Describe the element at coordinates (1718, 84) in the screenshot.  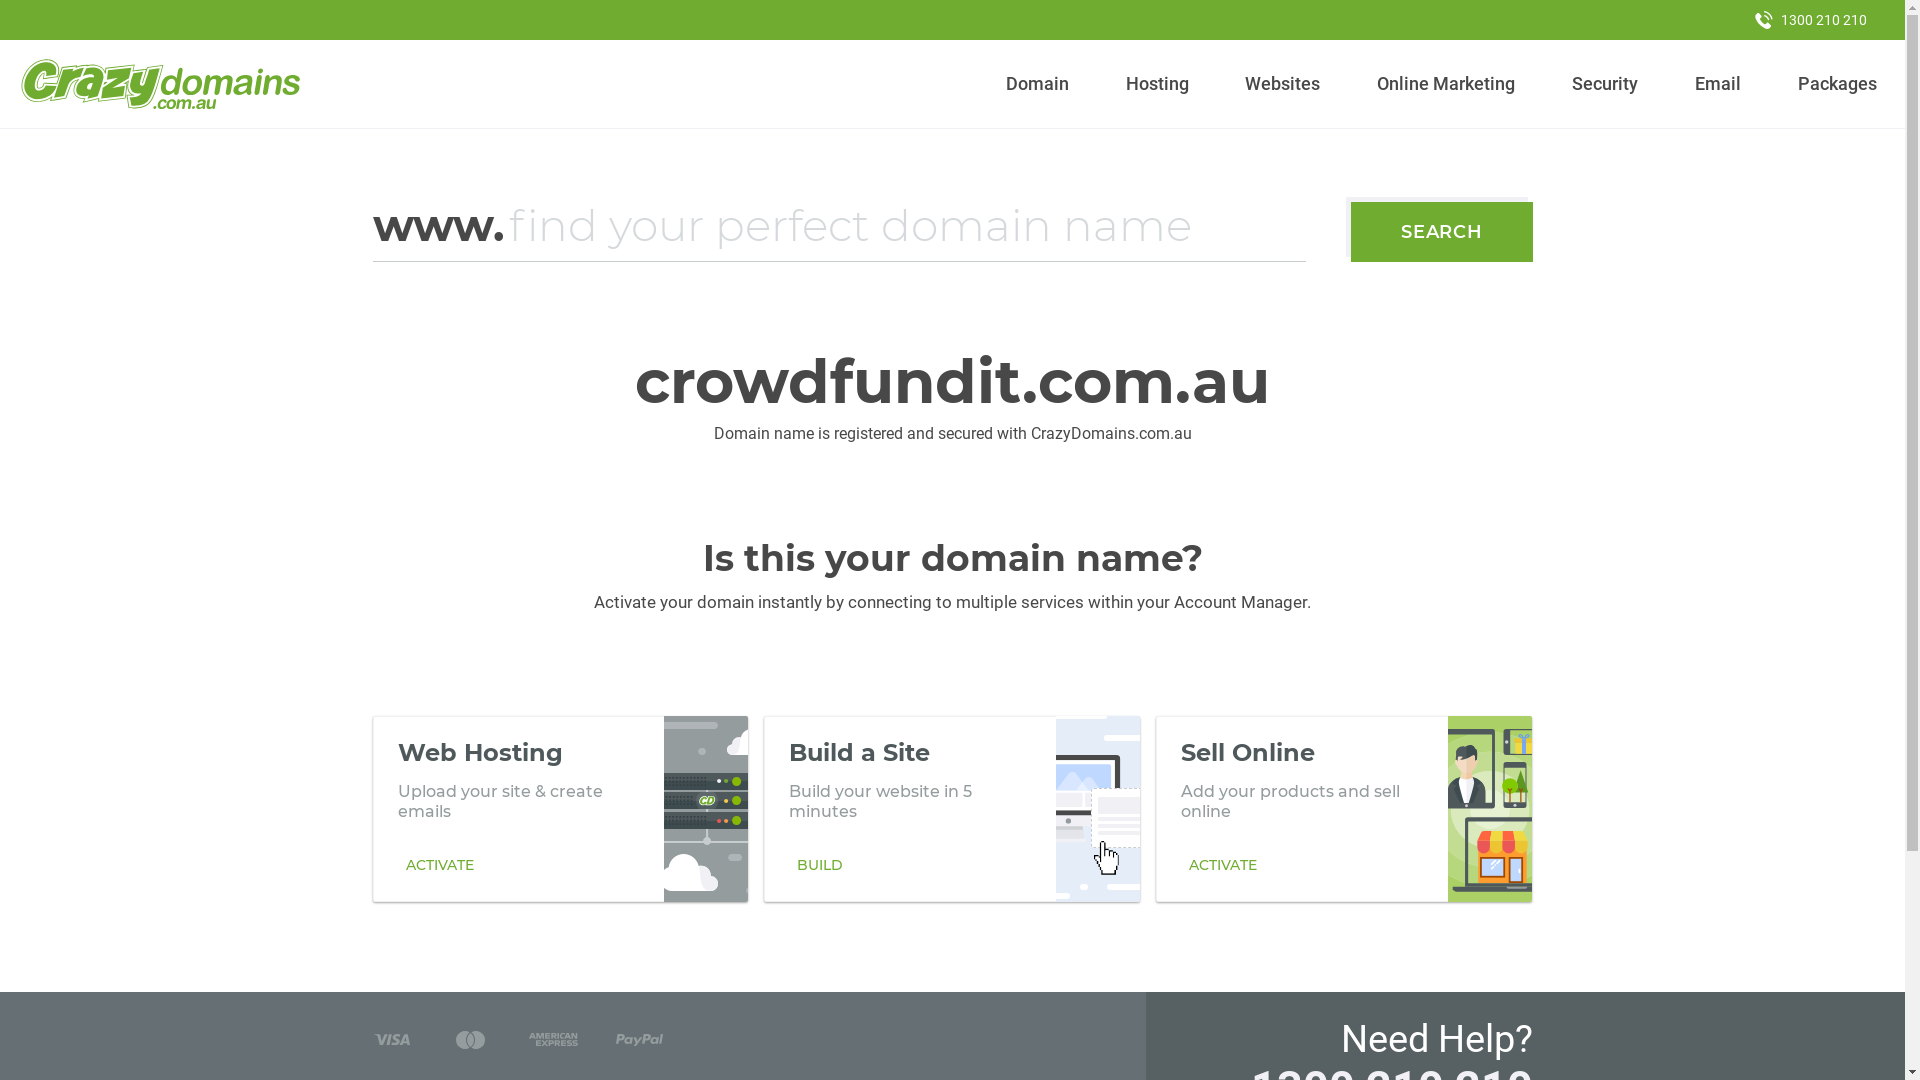
I see `Email` at that location.